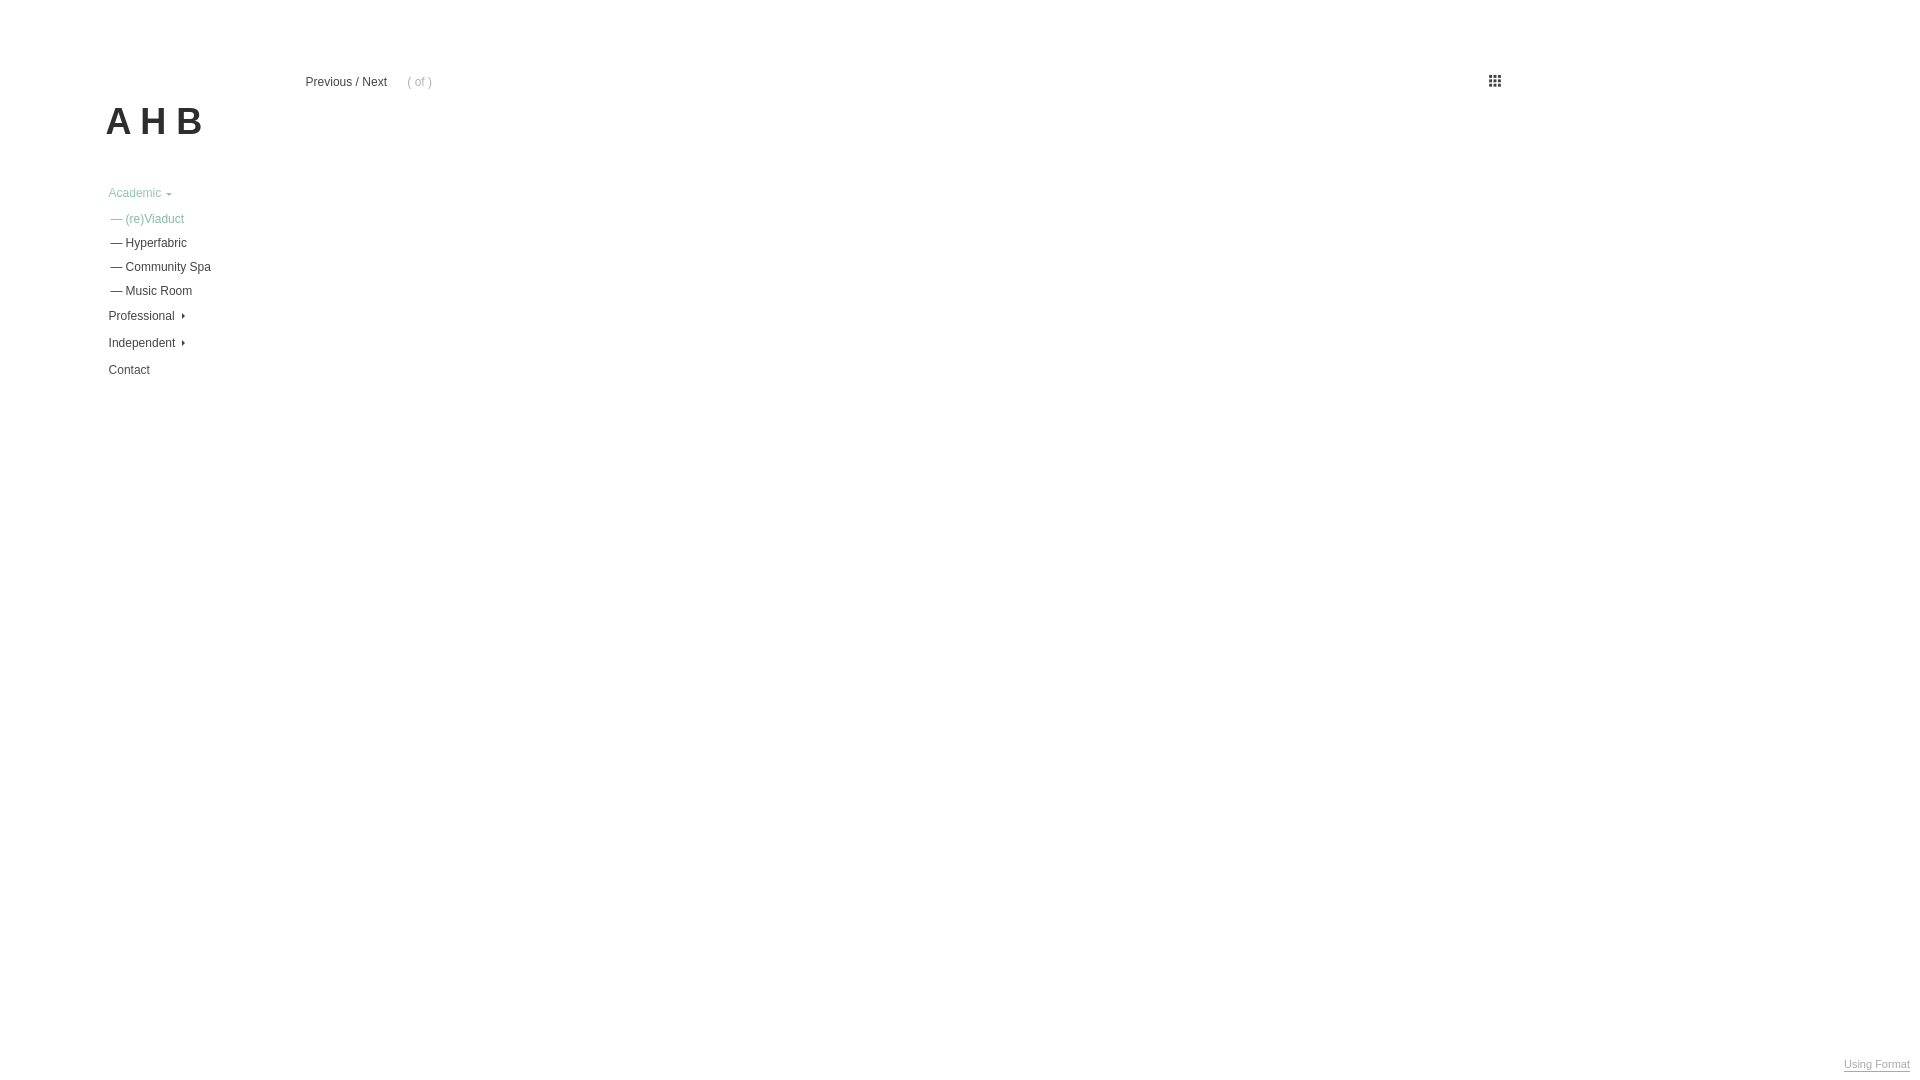  Describe the element at coordinates (147, 344) in the screenshot. I see `Independent` at that location.